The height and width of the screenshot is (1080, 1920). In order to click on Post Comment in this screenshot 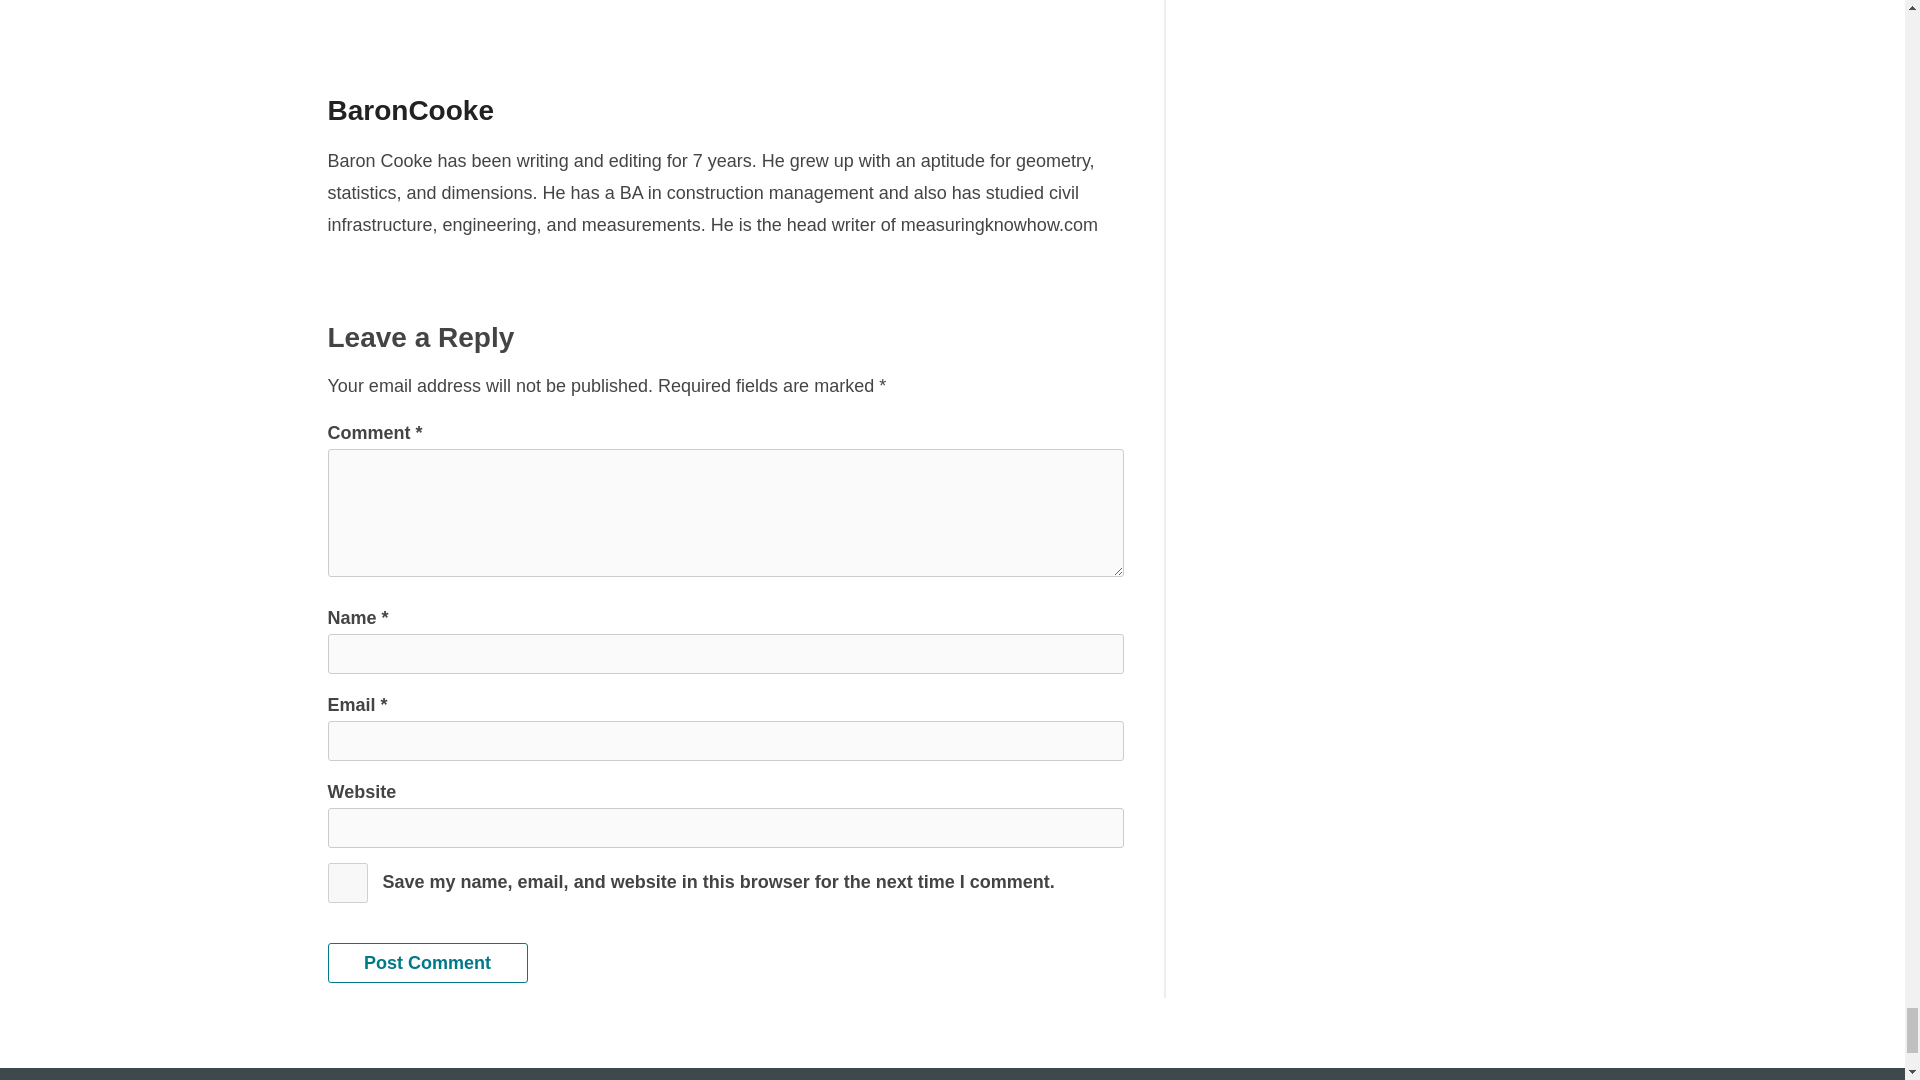, I will do `click(428, 962)`.